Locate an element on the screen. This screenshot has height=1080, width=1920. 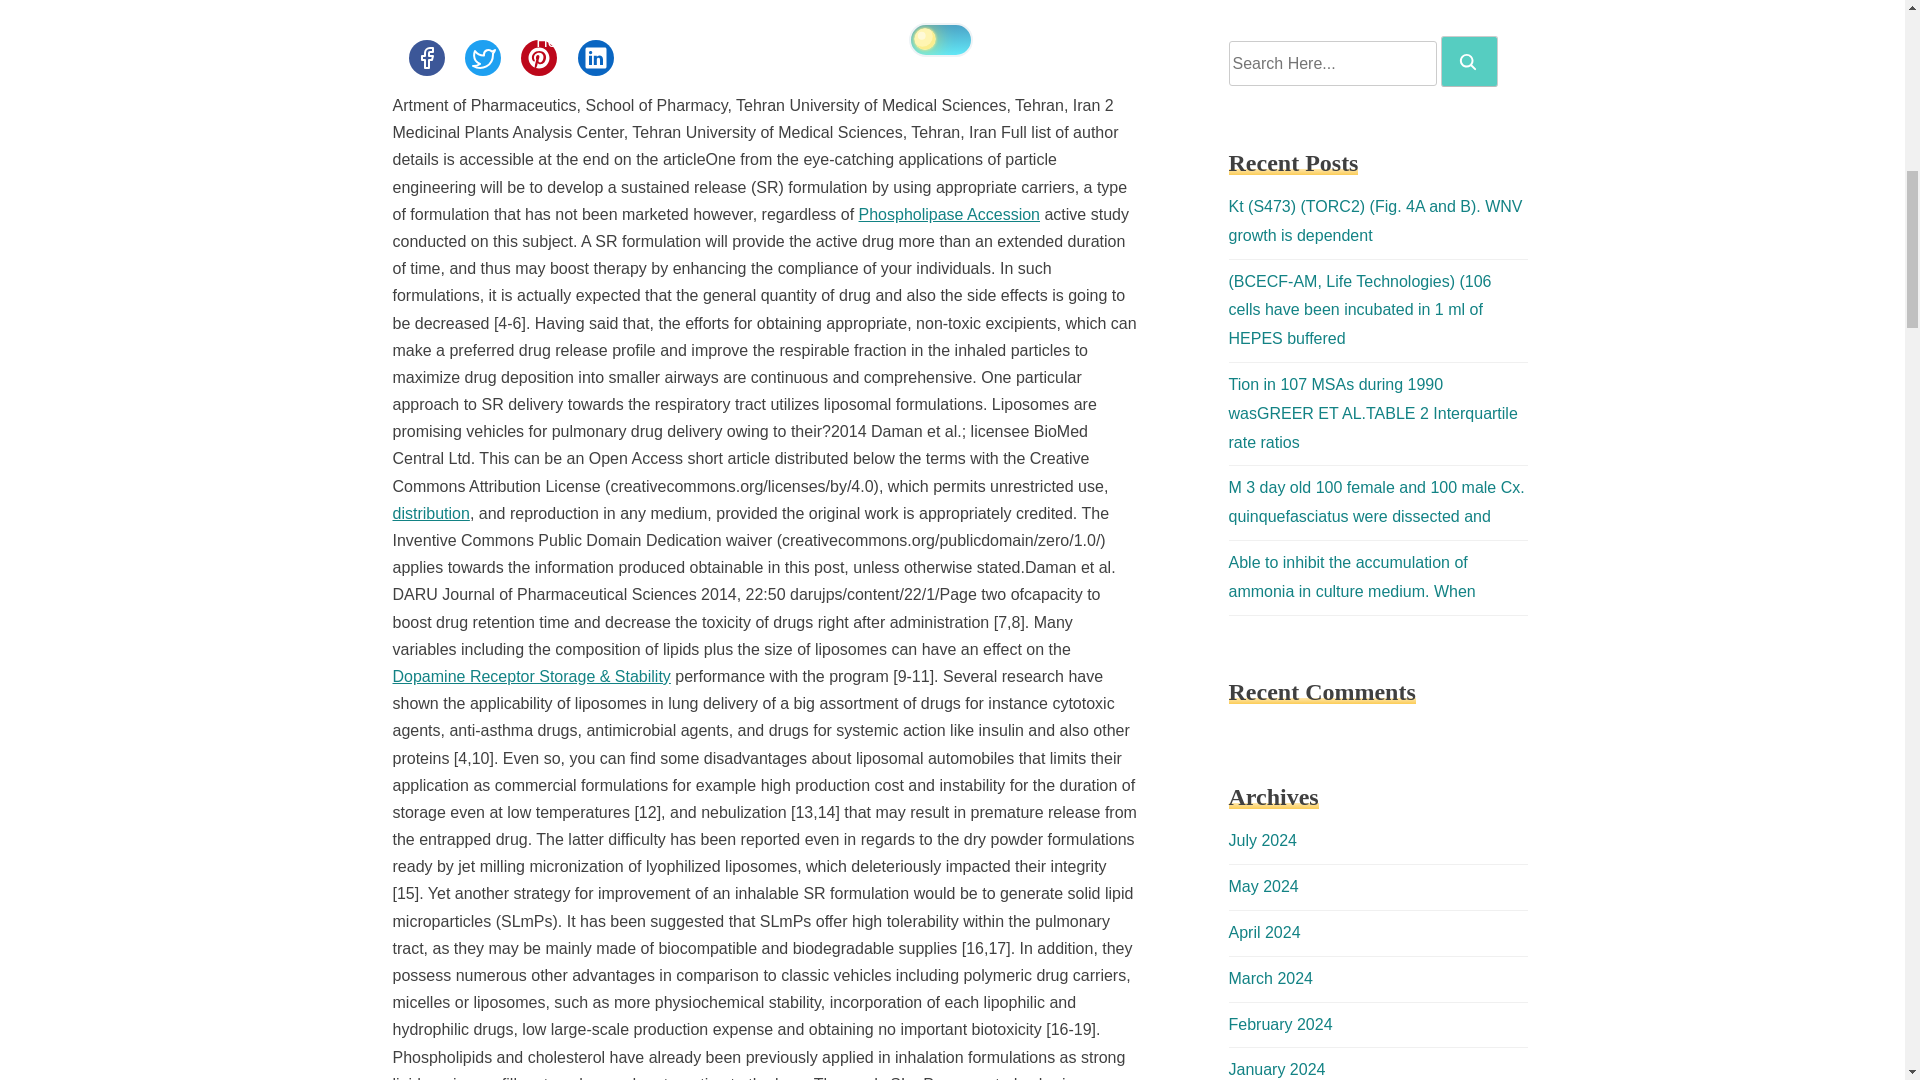
Search is located at coordinates (1468, 62).